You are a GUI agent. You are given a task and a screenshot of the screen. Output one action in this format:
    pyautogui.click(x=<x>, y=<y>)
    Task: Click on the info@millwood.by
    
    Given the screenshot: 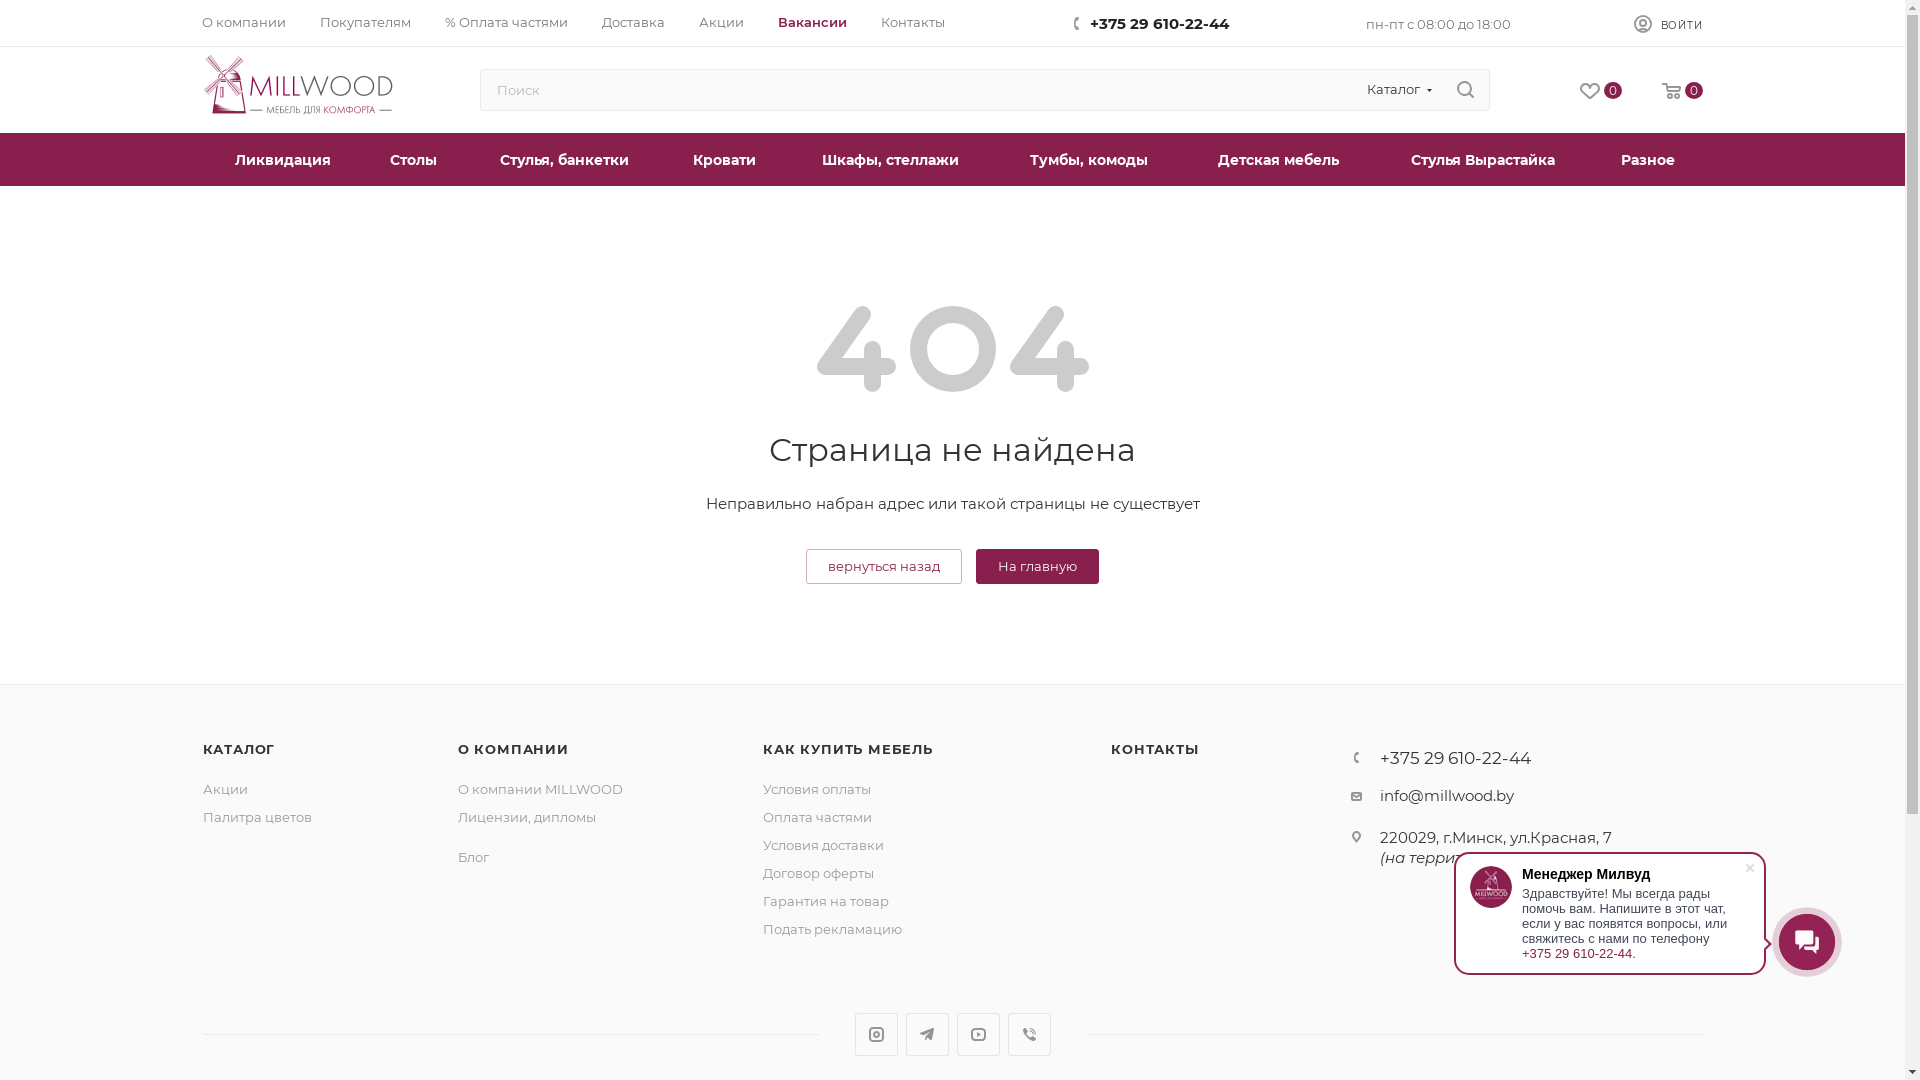 What is the action you would take?
    pyautogui.click(x=1447, y=796)
    